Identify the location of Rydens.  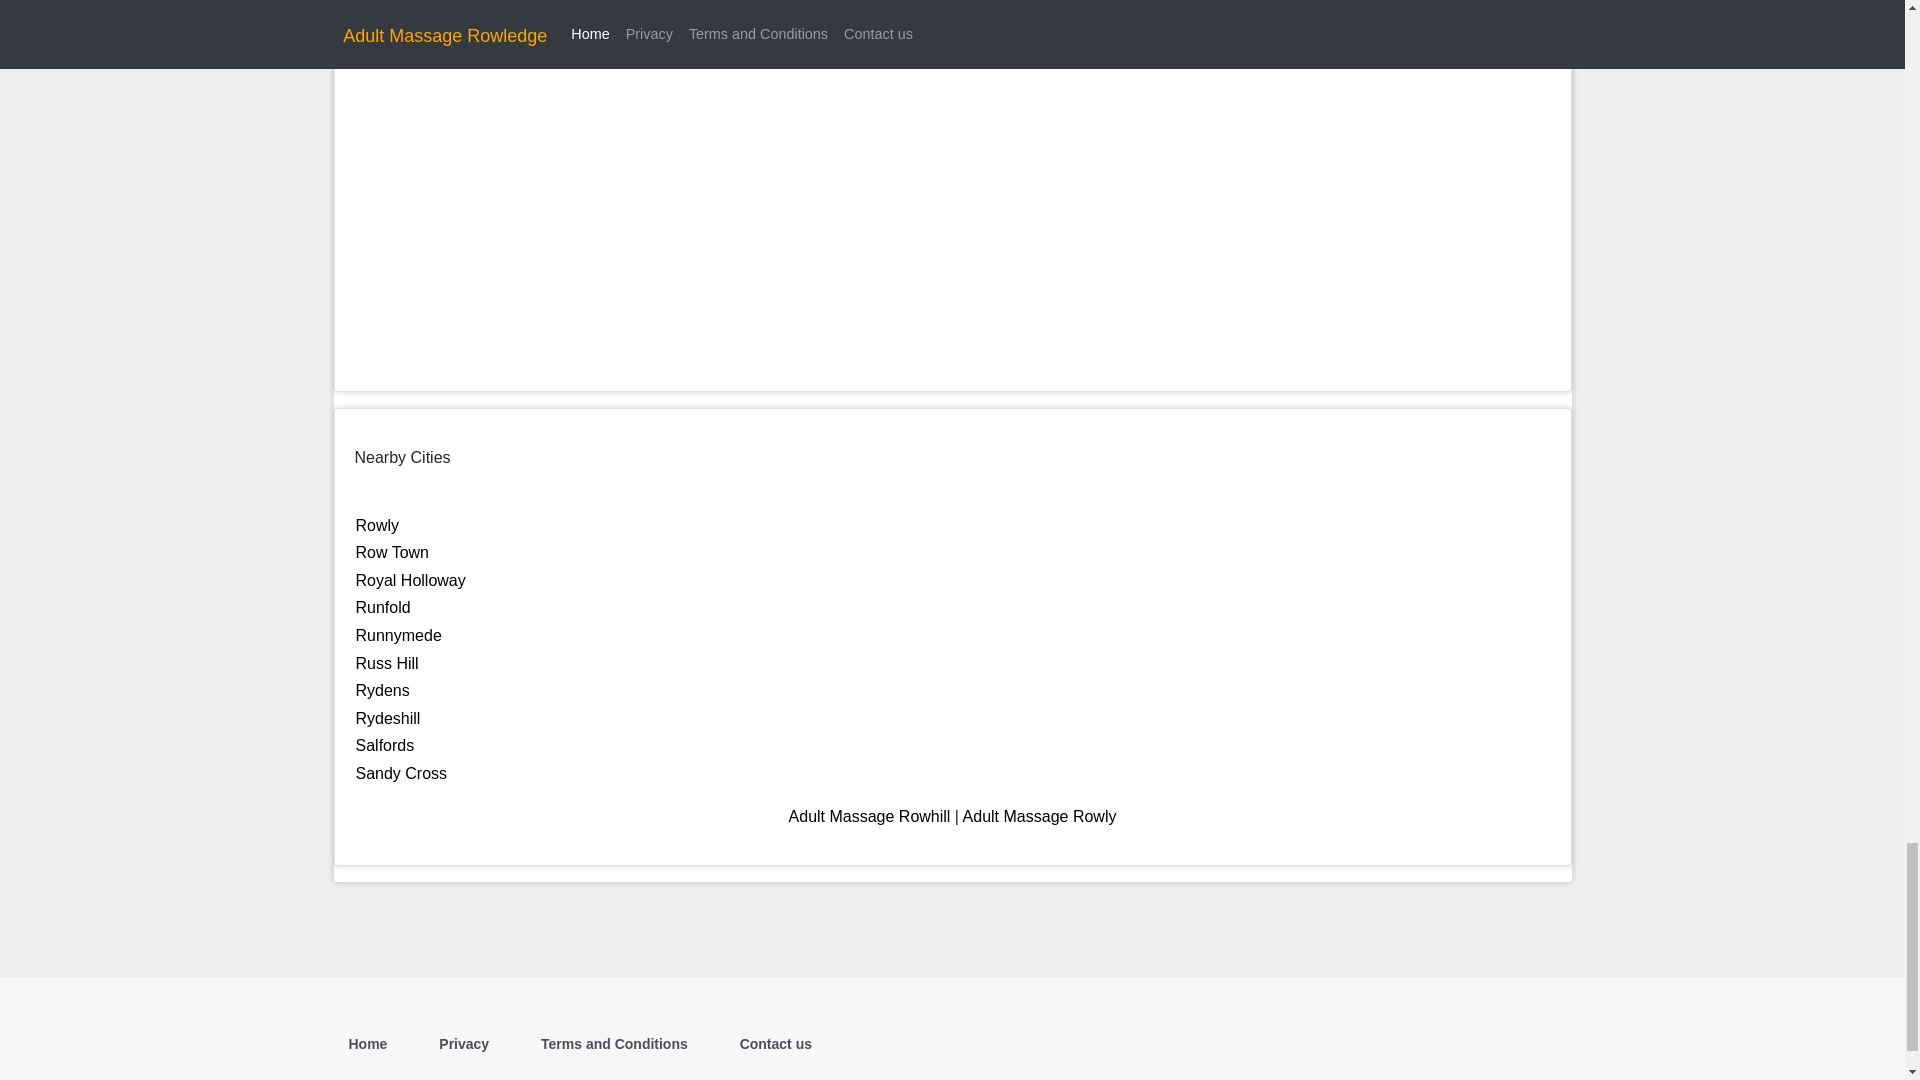
(382, 690).